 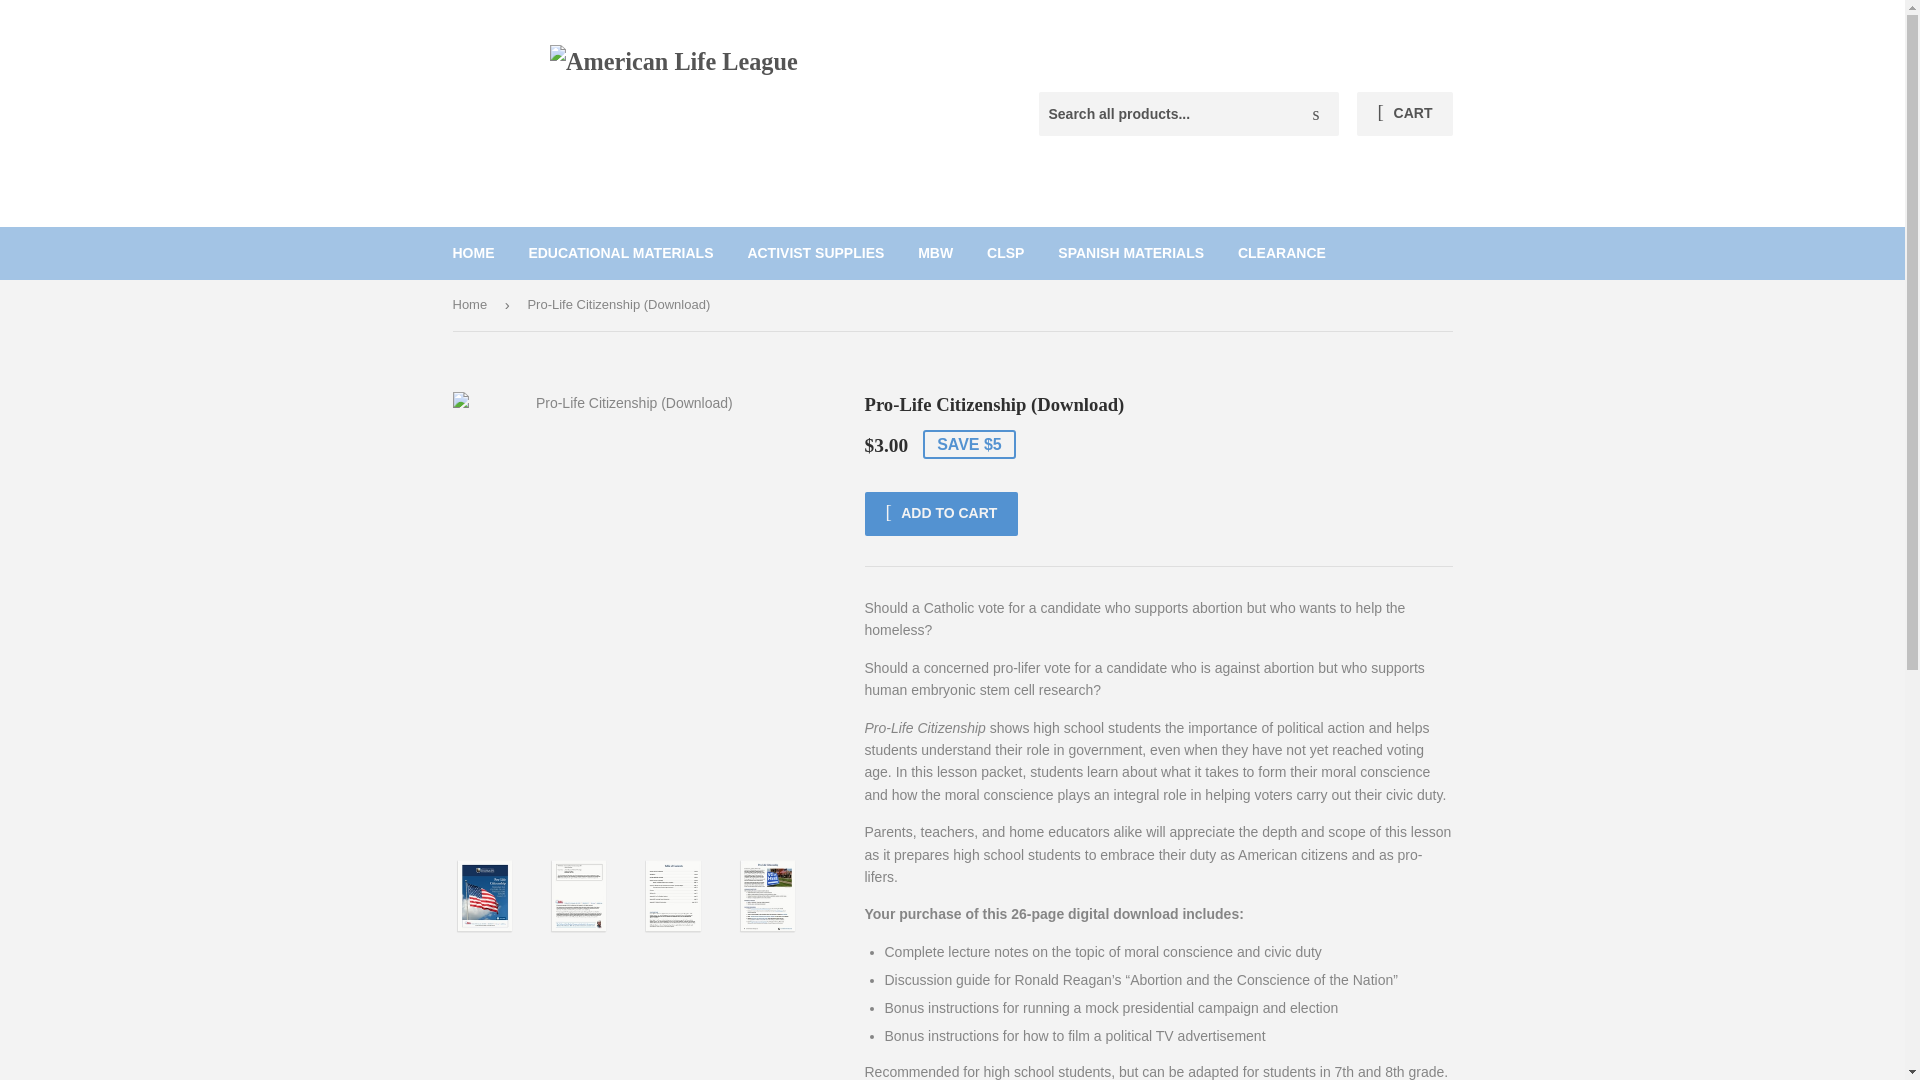 I want to click on ACTIVIST SUPPLIES, so click(x=814, y=252).